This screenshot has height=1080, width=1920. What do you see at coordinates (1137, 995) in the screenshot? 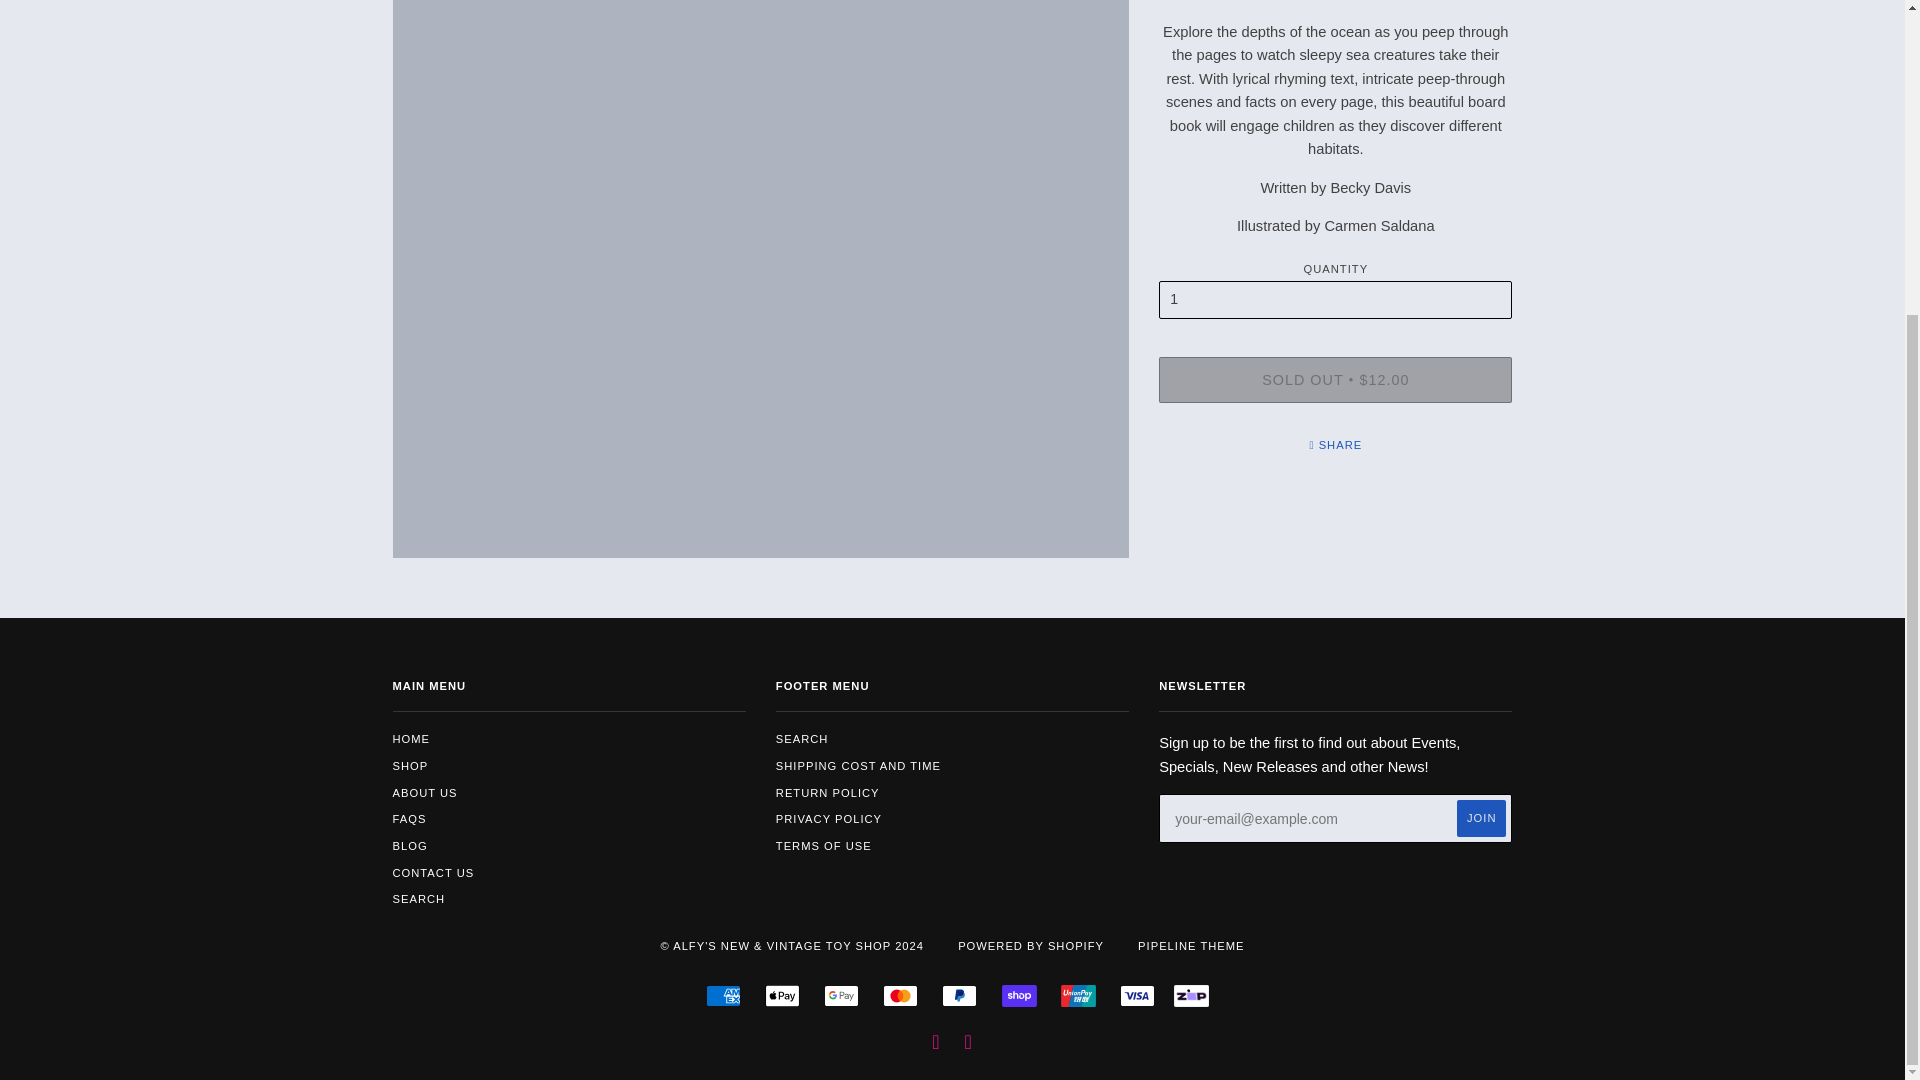
I see `VISA` at bounding box center [1137, 995].